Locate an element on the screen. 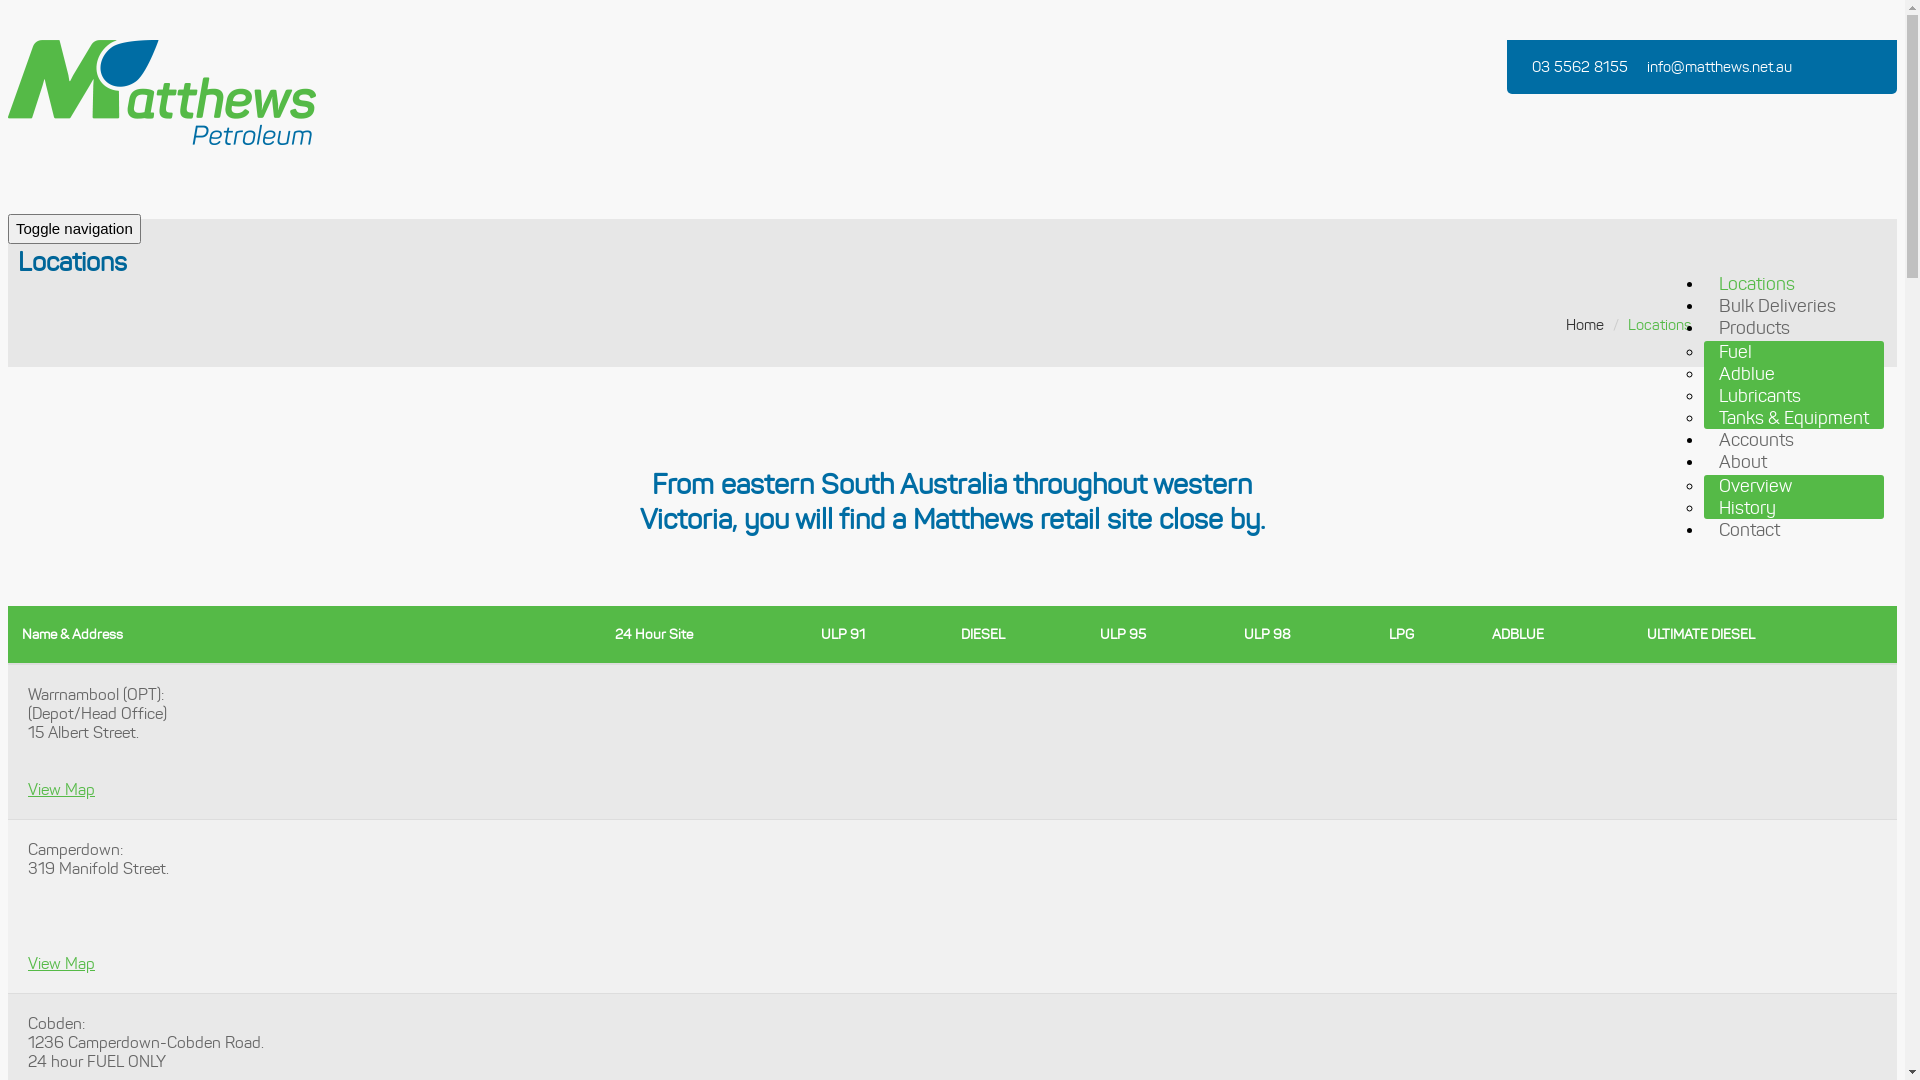  Bulk Deliveries is located at coordinates (1778, 306).